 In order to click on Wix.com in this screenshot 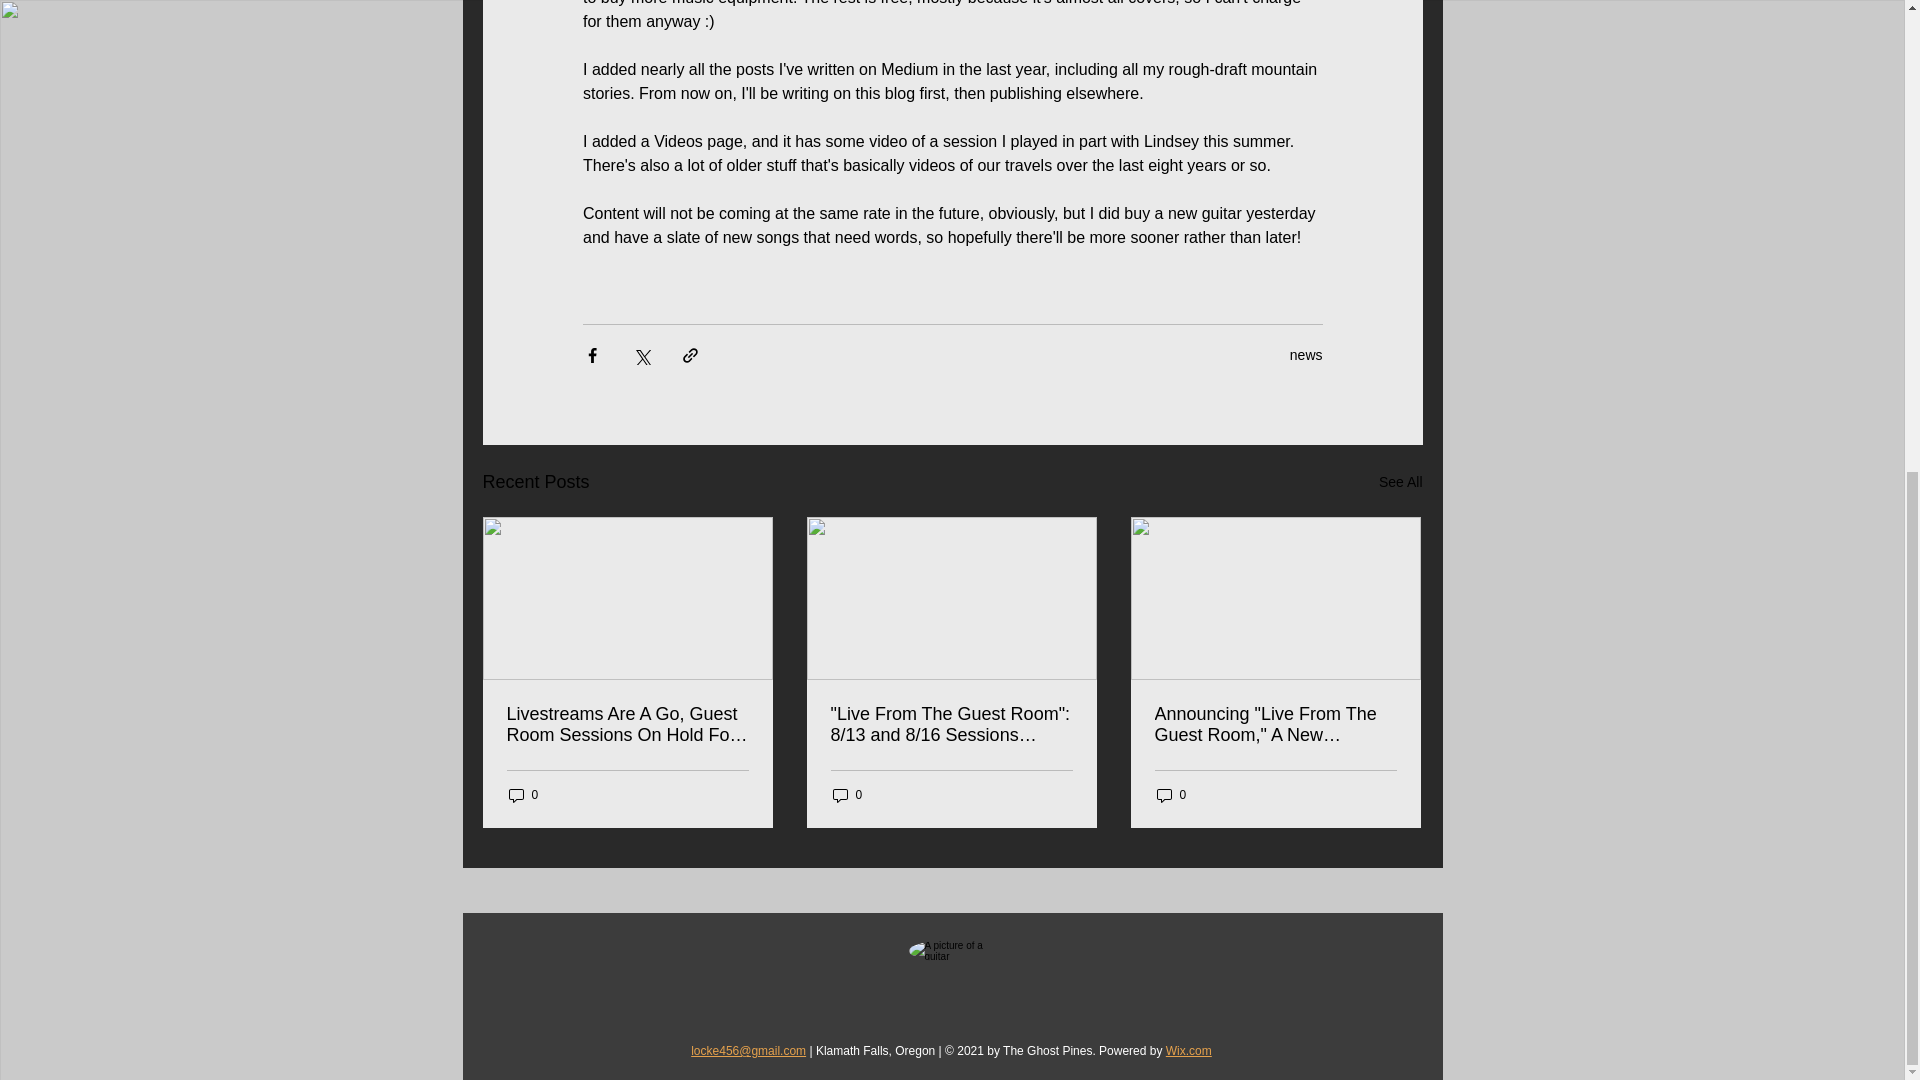, I will do `click(1188, 1051)`.